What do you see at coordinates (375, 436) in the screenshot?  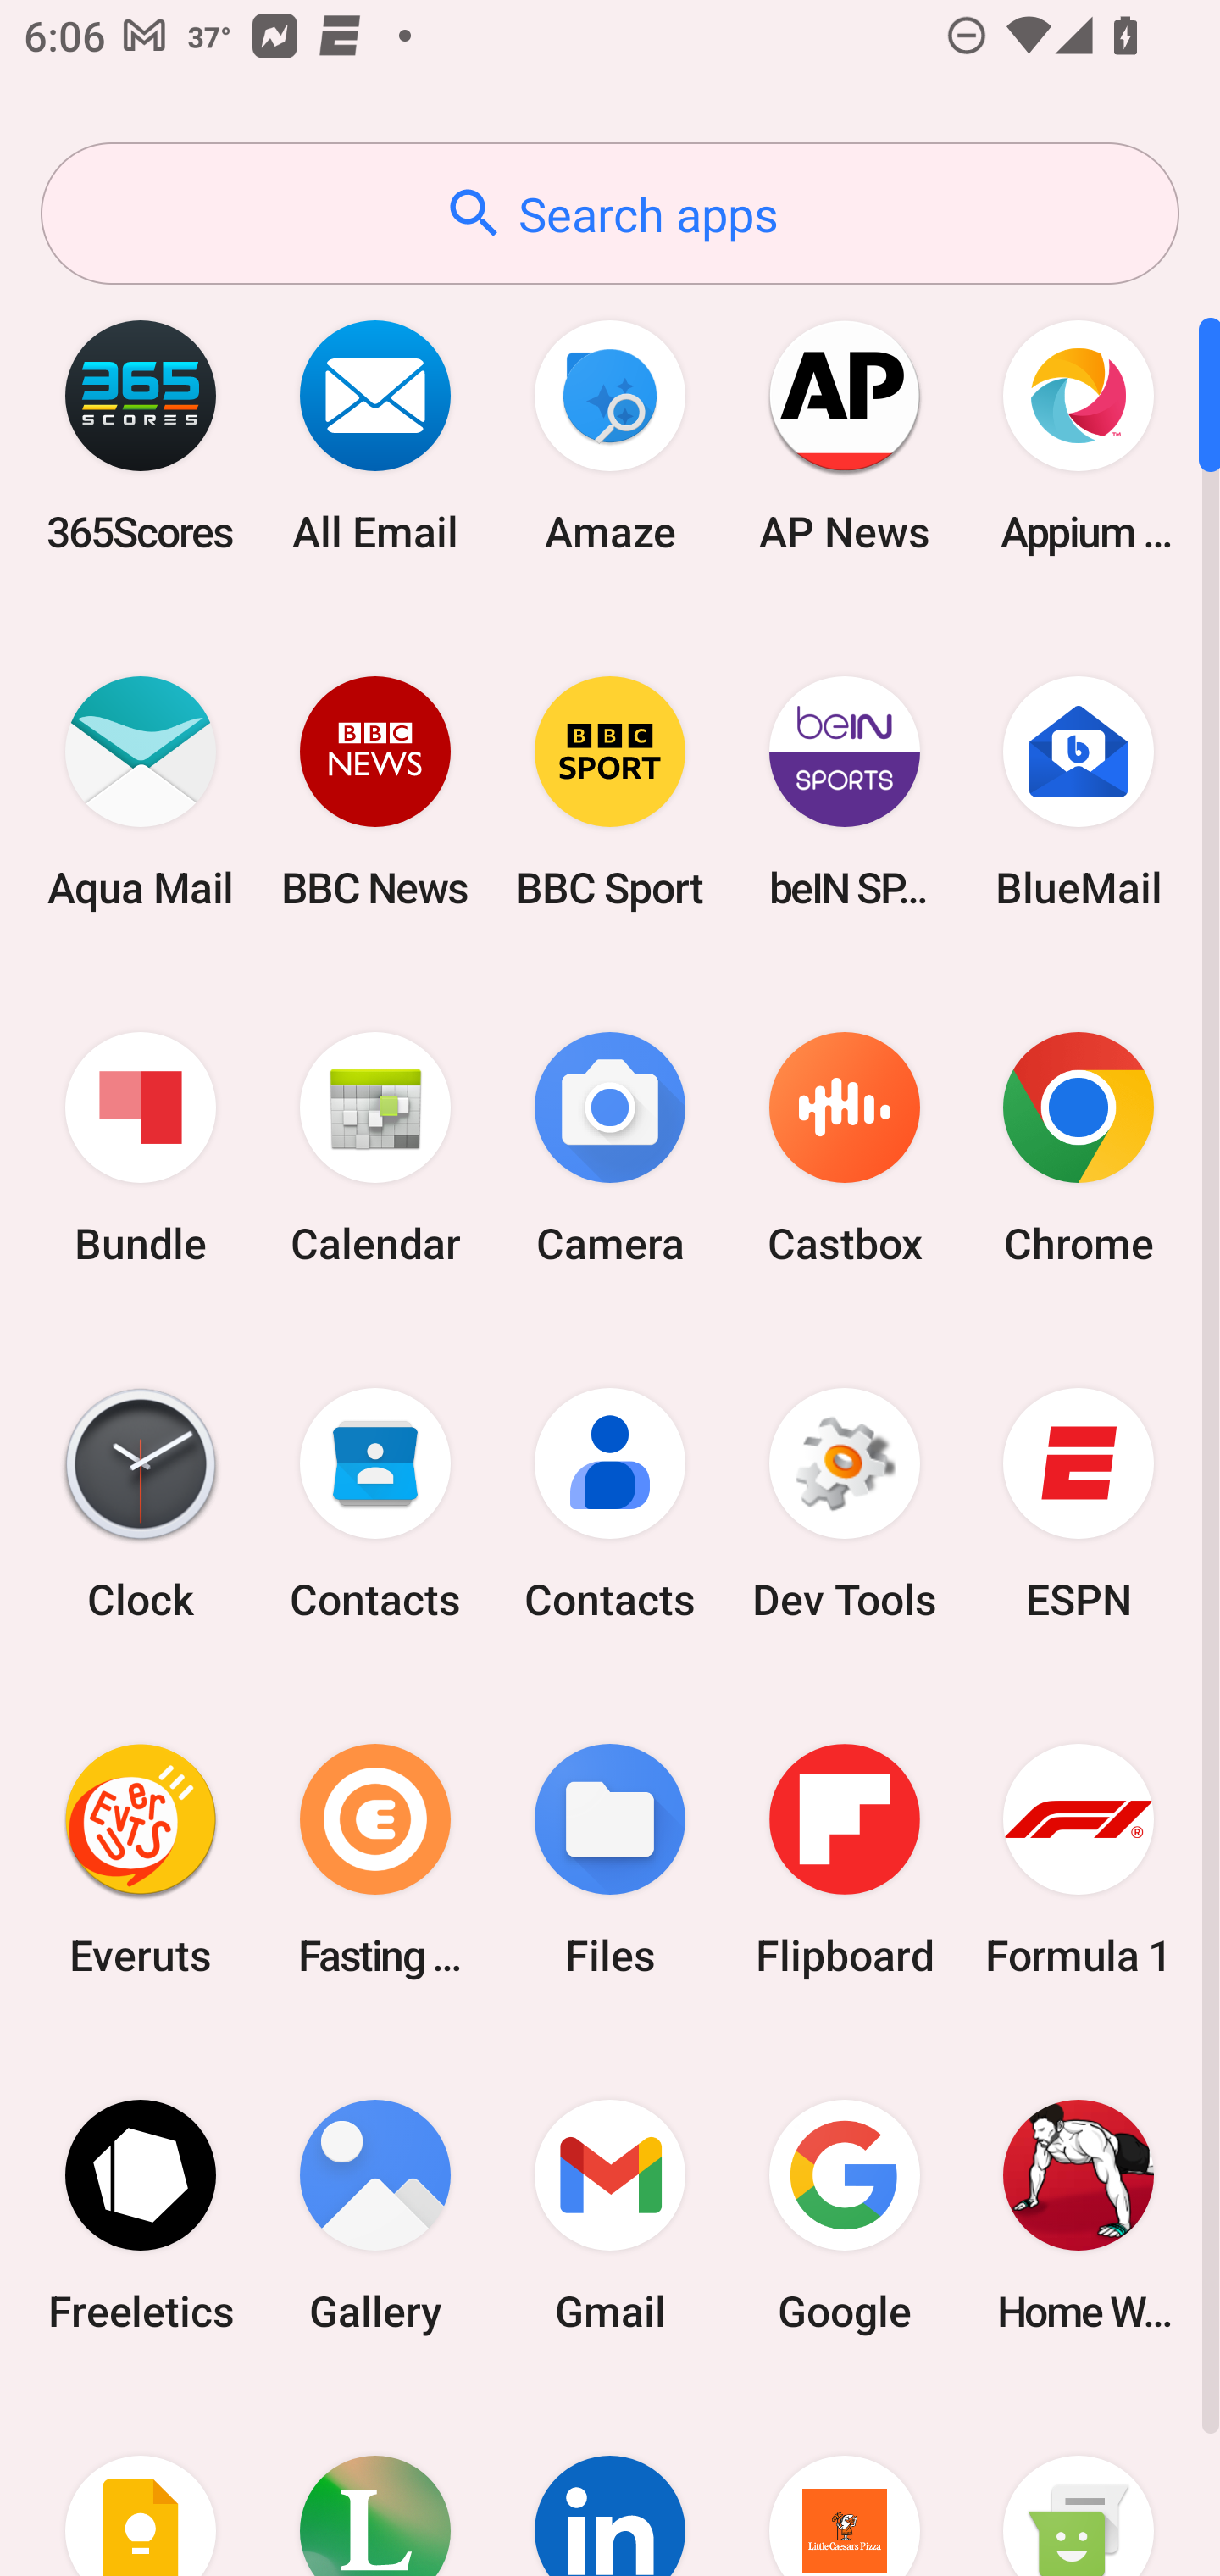 I see `All Email` at bounding box center [375, 436].